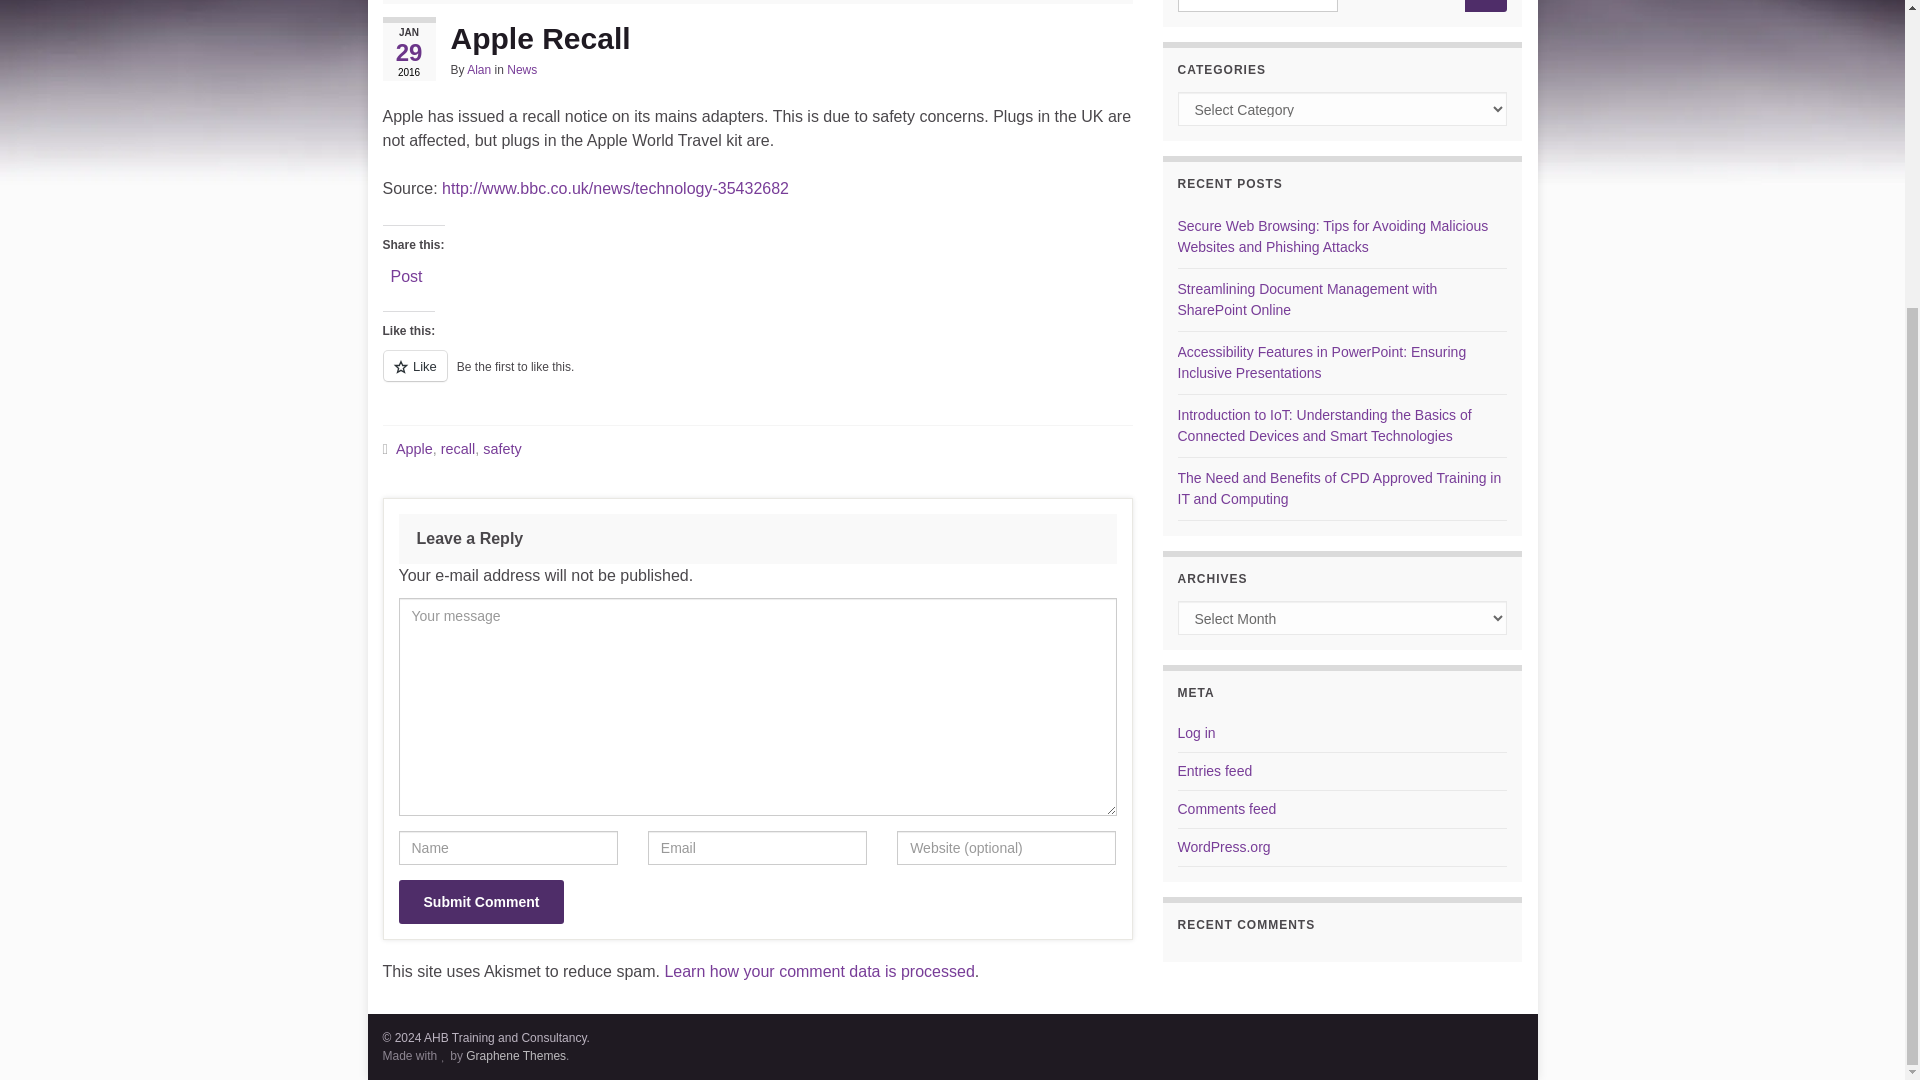 The image size is (1920, 1080). Describe the element at coordinates (1196, 732) in the screenshot. I see `Log in` at that location.